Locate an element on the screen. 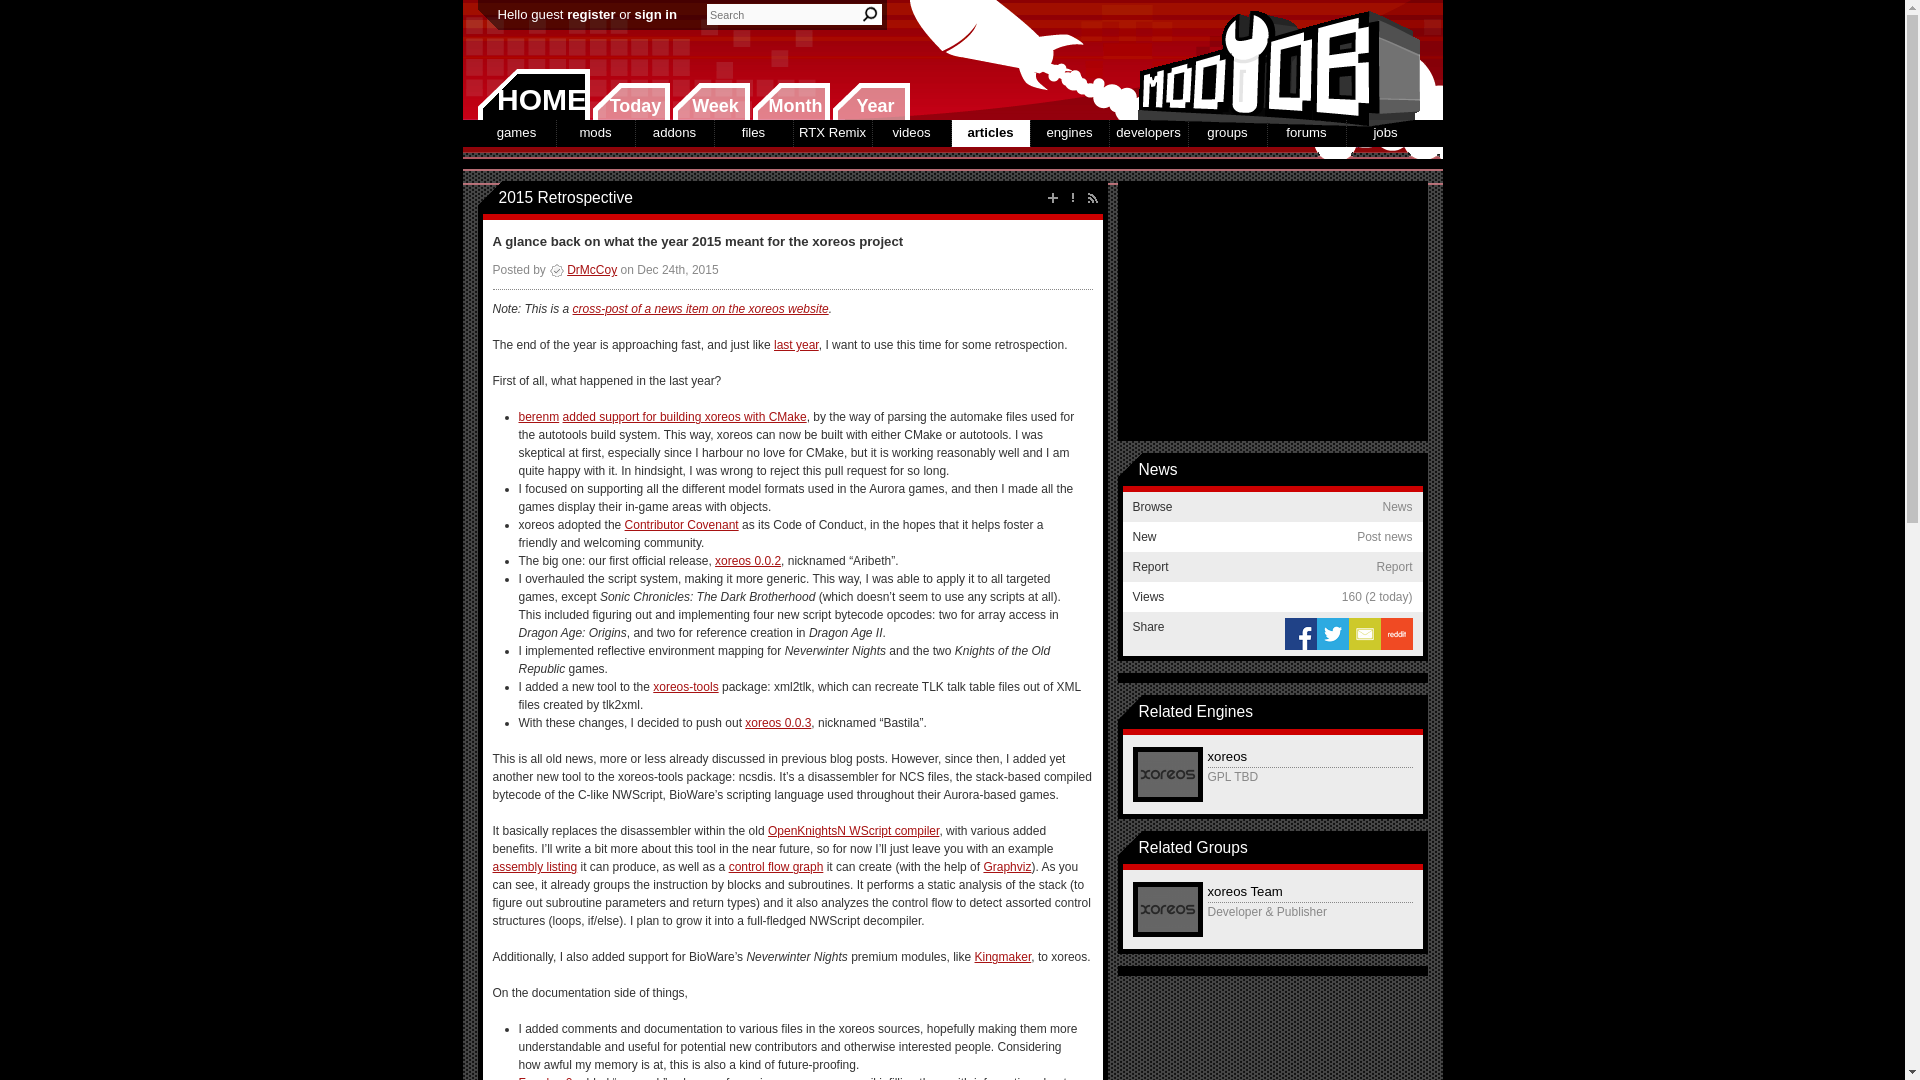 The width and height of the screenshot is (1920, 1080). games is located at coordinates (517, 132).